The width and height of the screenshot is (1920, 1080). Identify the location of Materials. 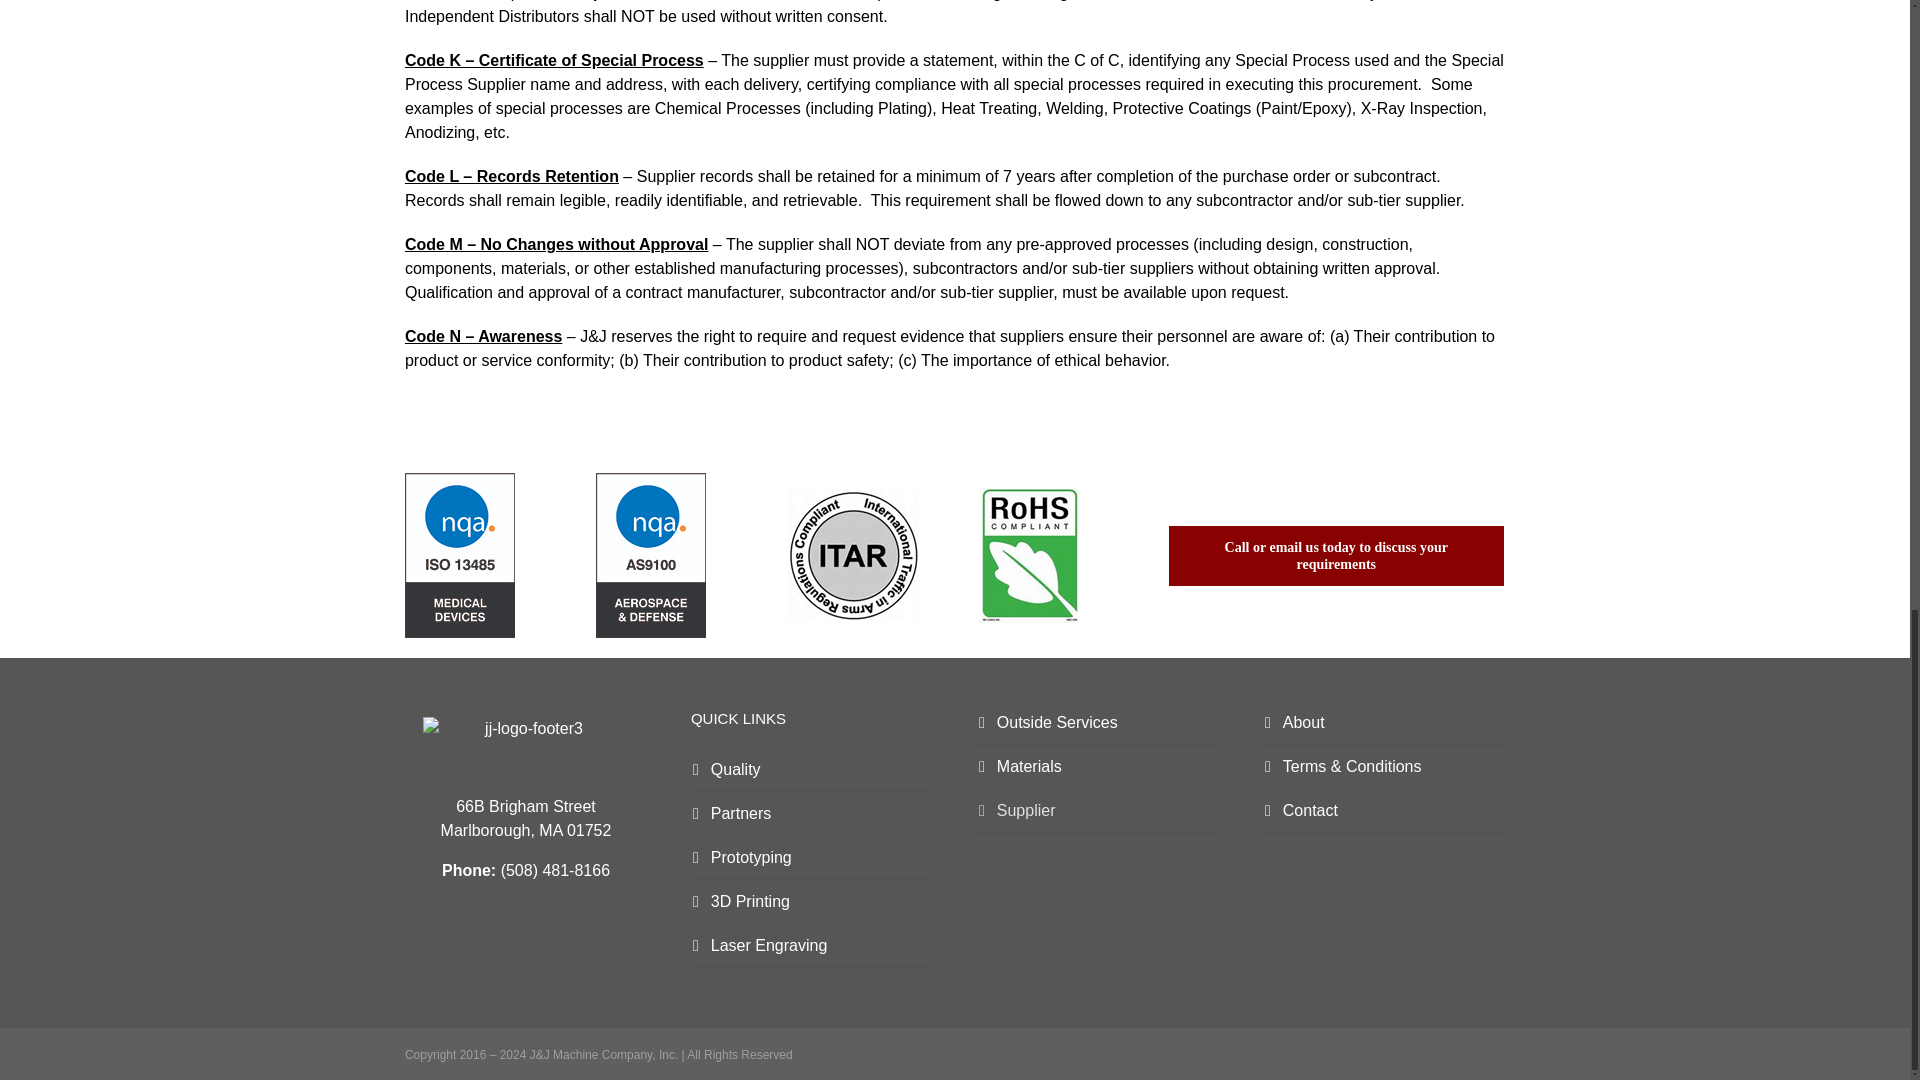
(1098, 767).